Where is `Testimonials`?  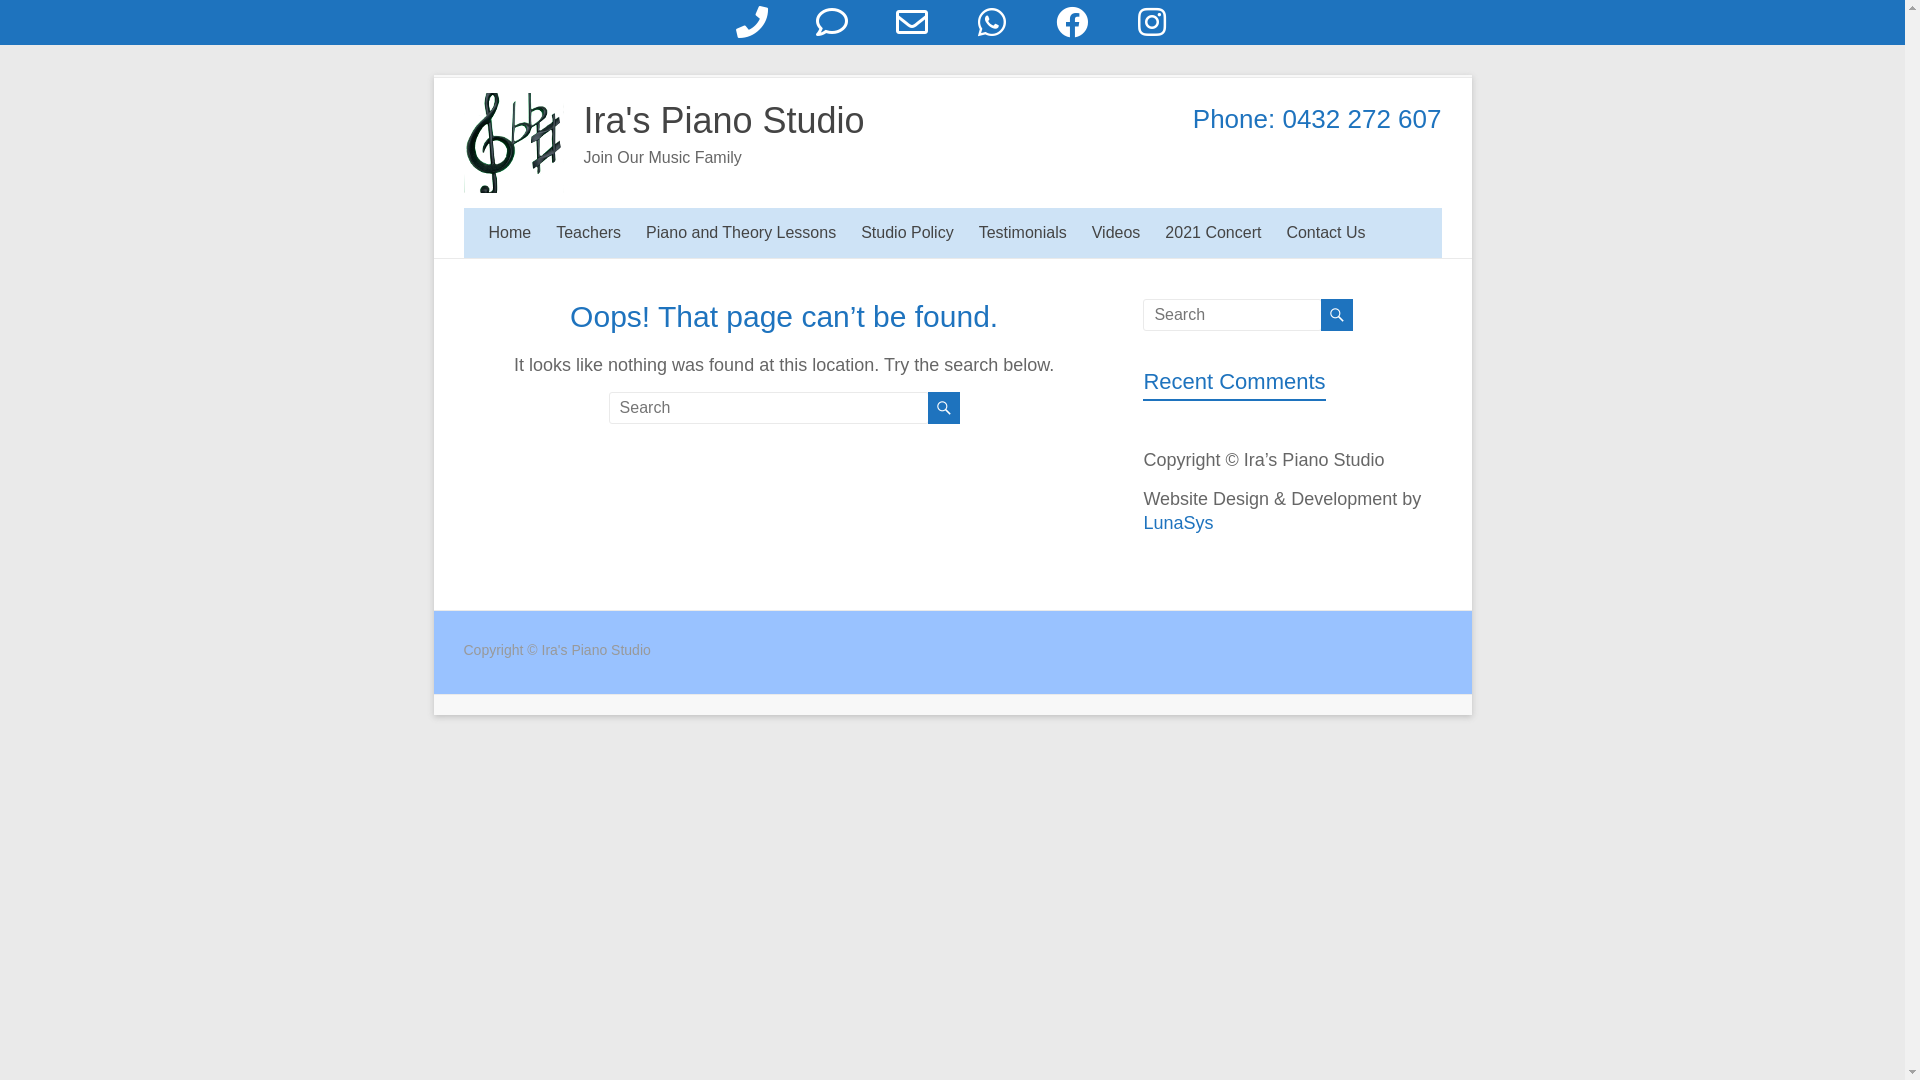 Testimonials is located at coordinates (1023, 233).